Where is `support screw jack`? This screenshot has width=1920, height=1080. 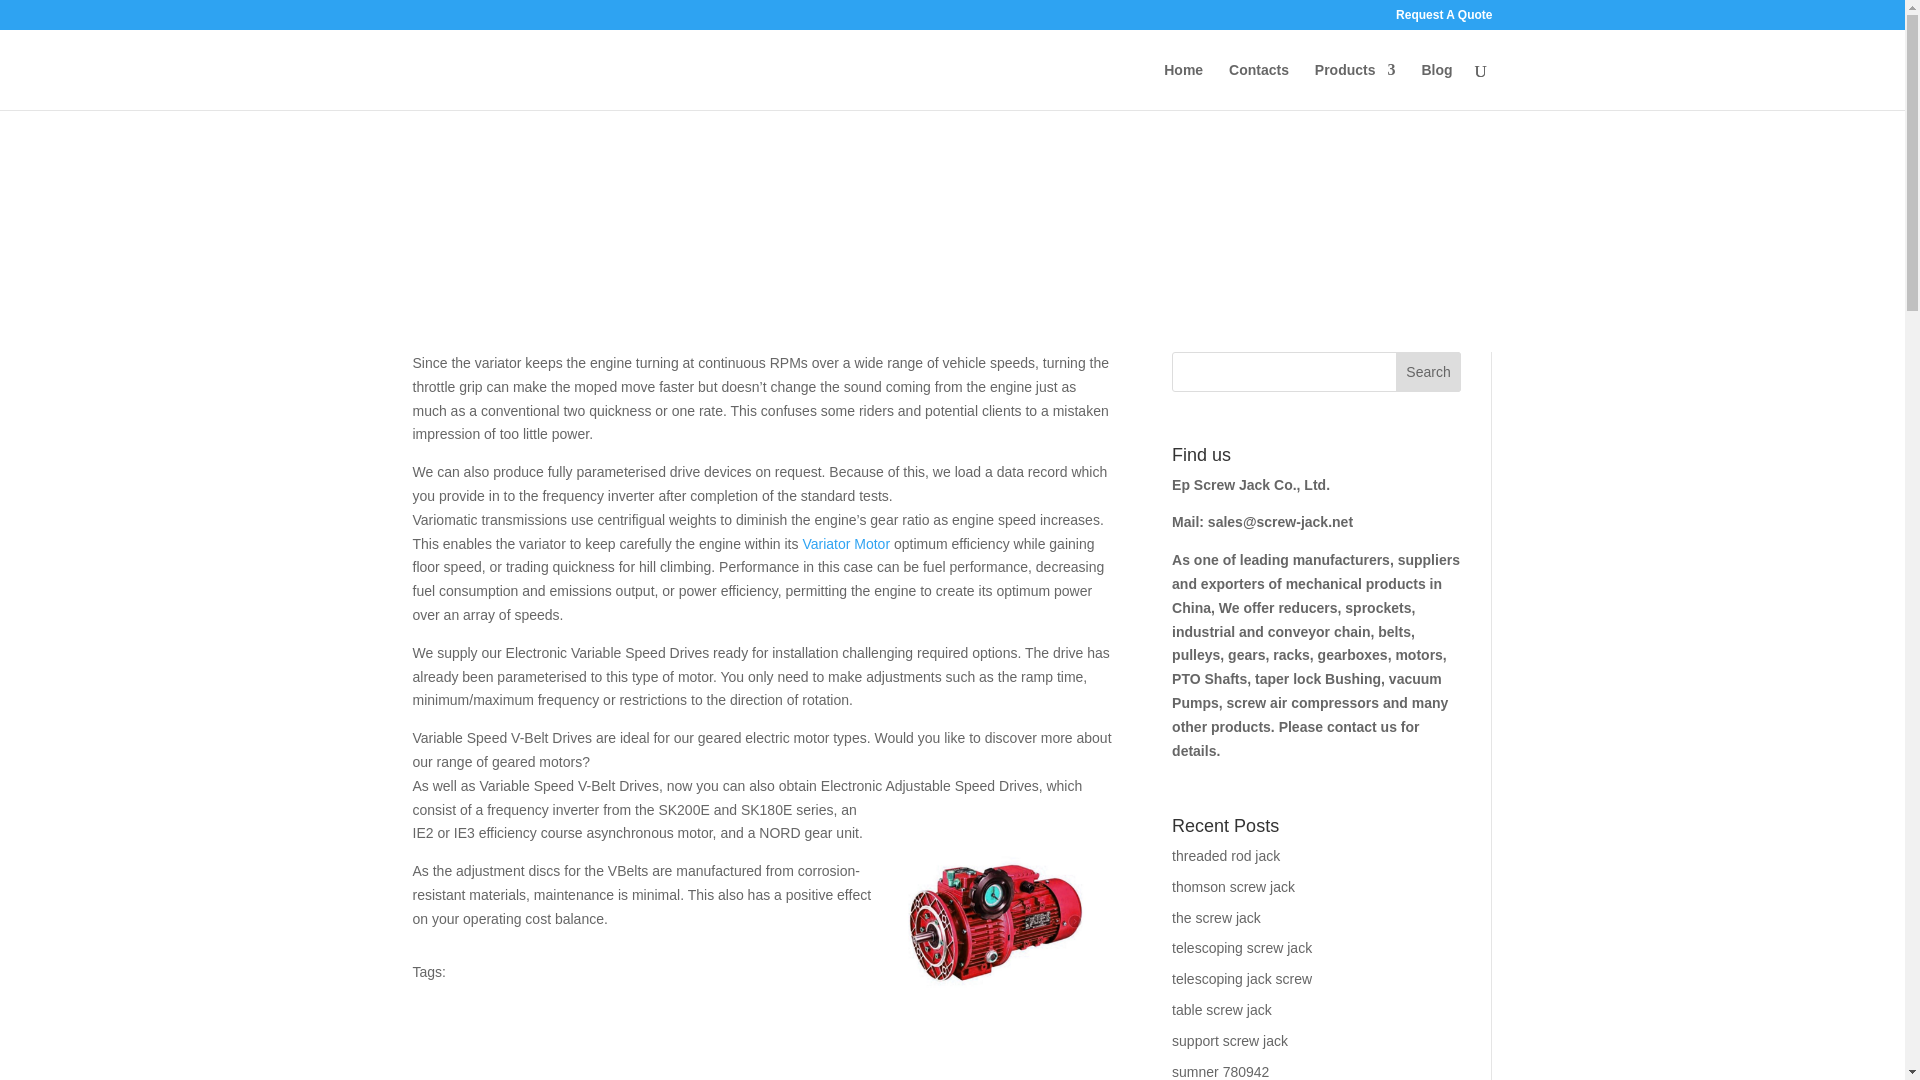 support screw jack is located at coordinates (1230, 1040).